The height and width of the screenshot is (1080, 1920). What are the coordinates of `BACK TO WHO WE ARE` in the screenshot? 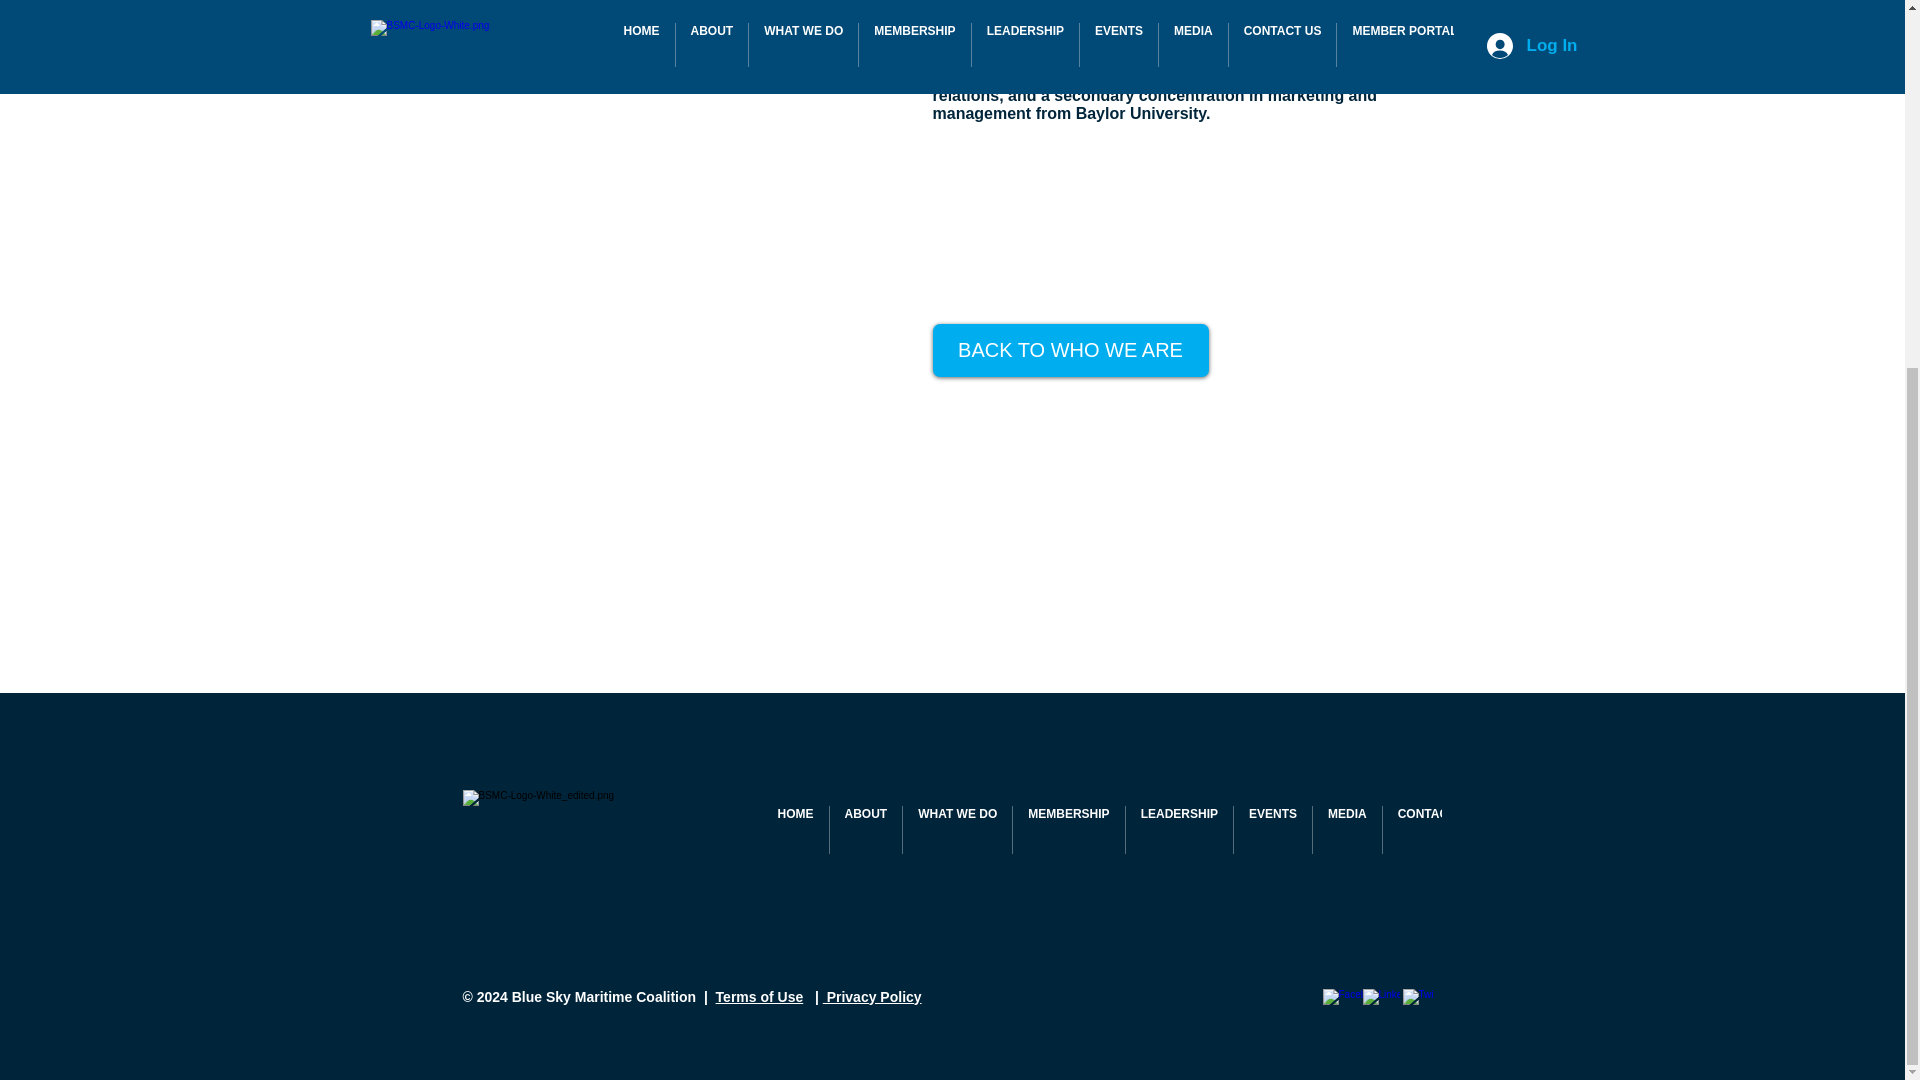 It's located at (1069, 350).